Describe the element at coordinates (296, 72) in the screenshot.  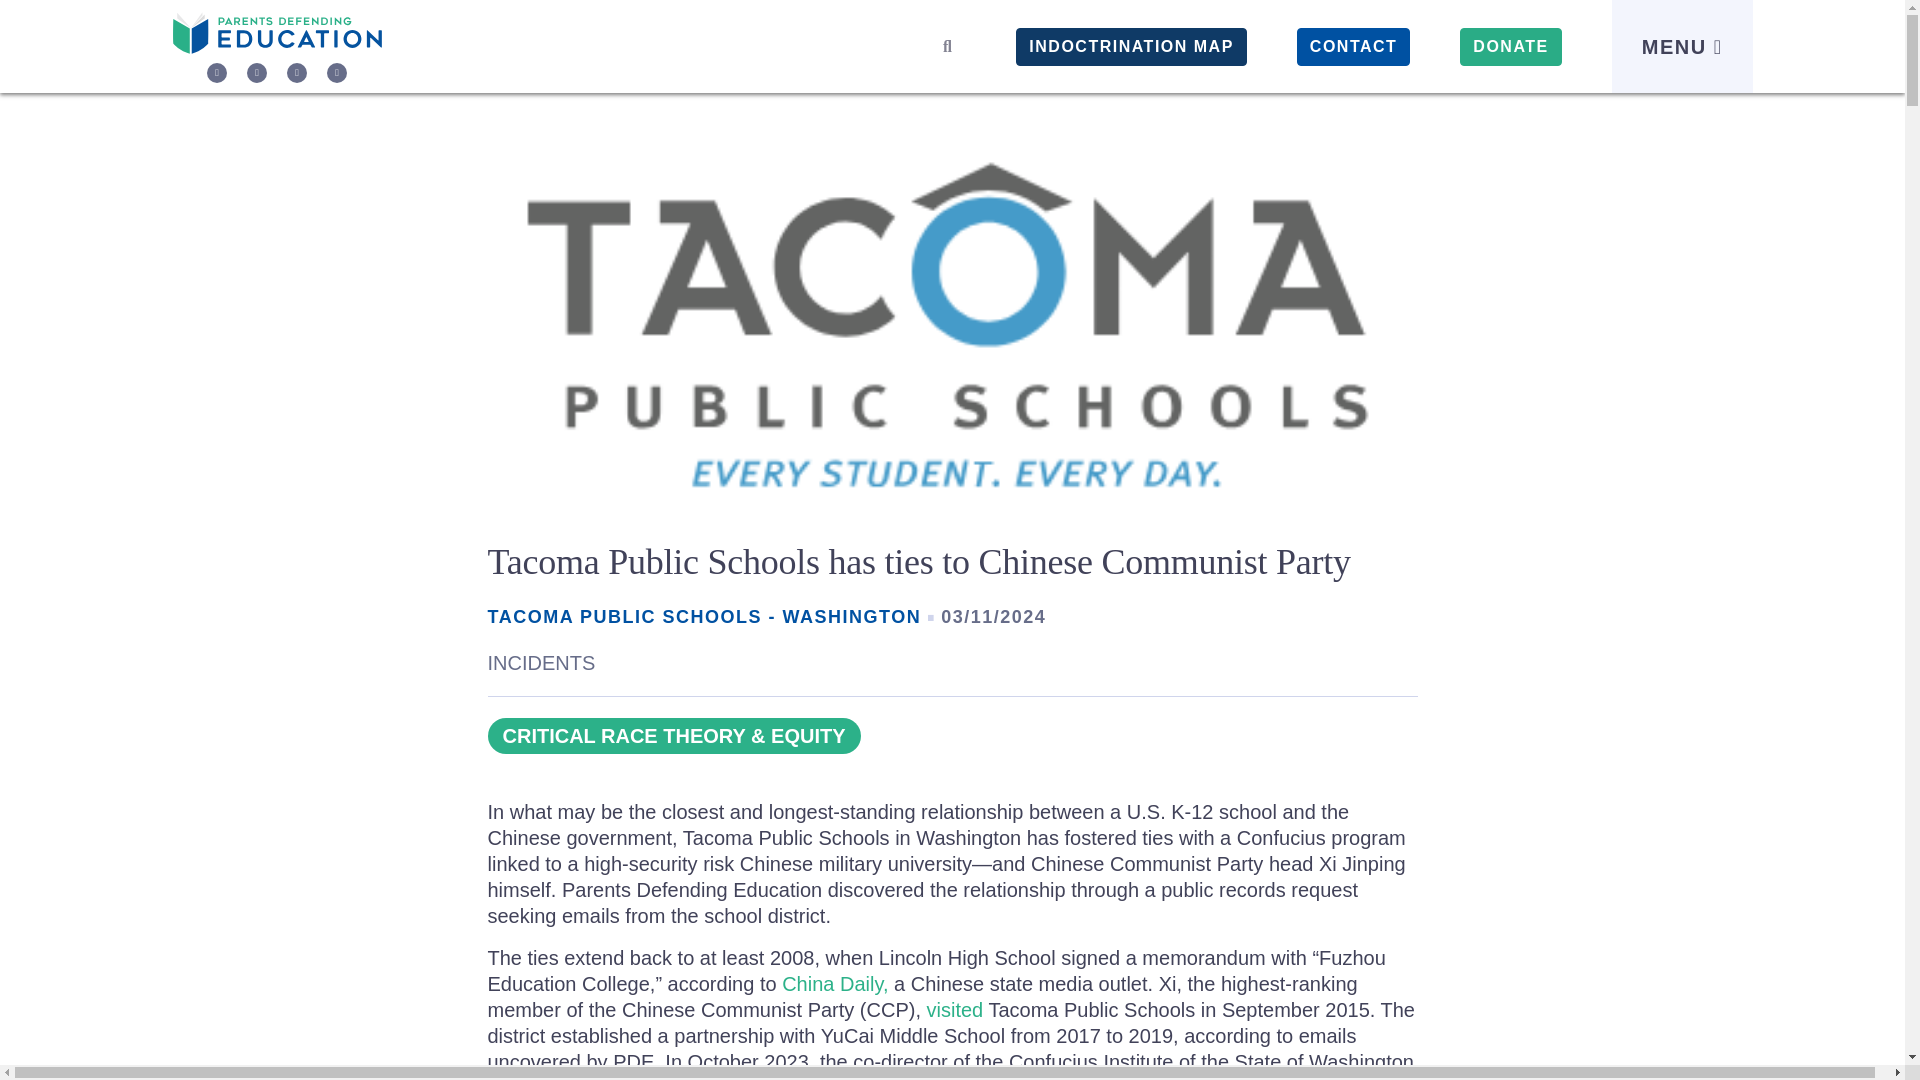
I see `Instagram` at that location.